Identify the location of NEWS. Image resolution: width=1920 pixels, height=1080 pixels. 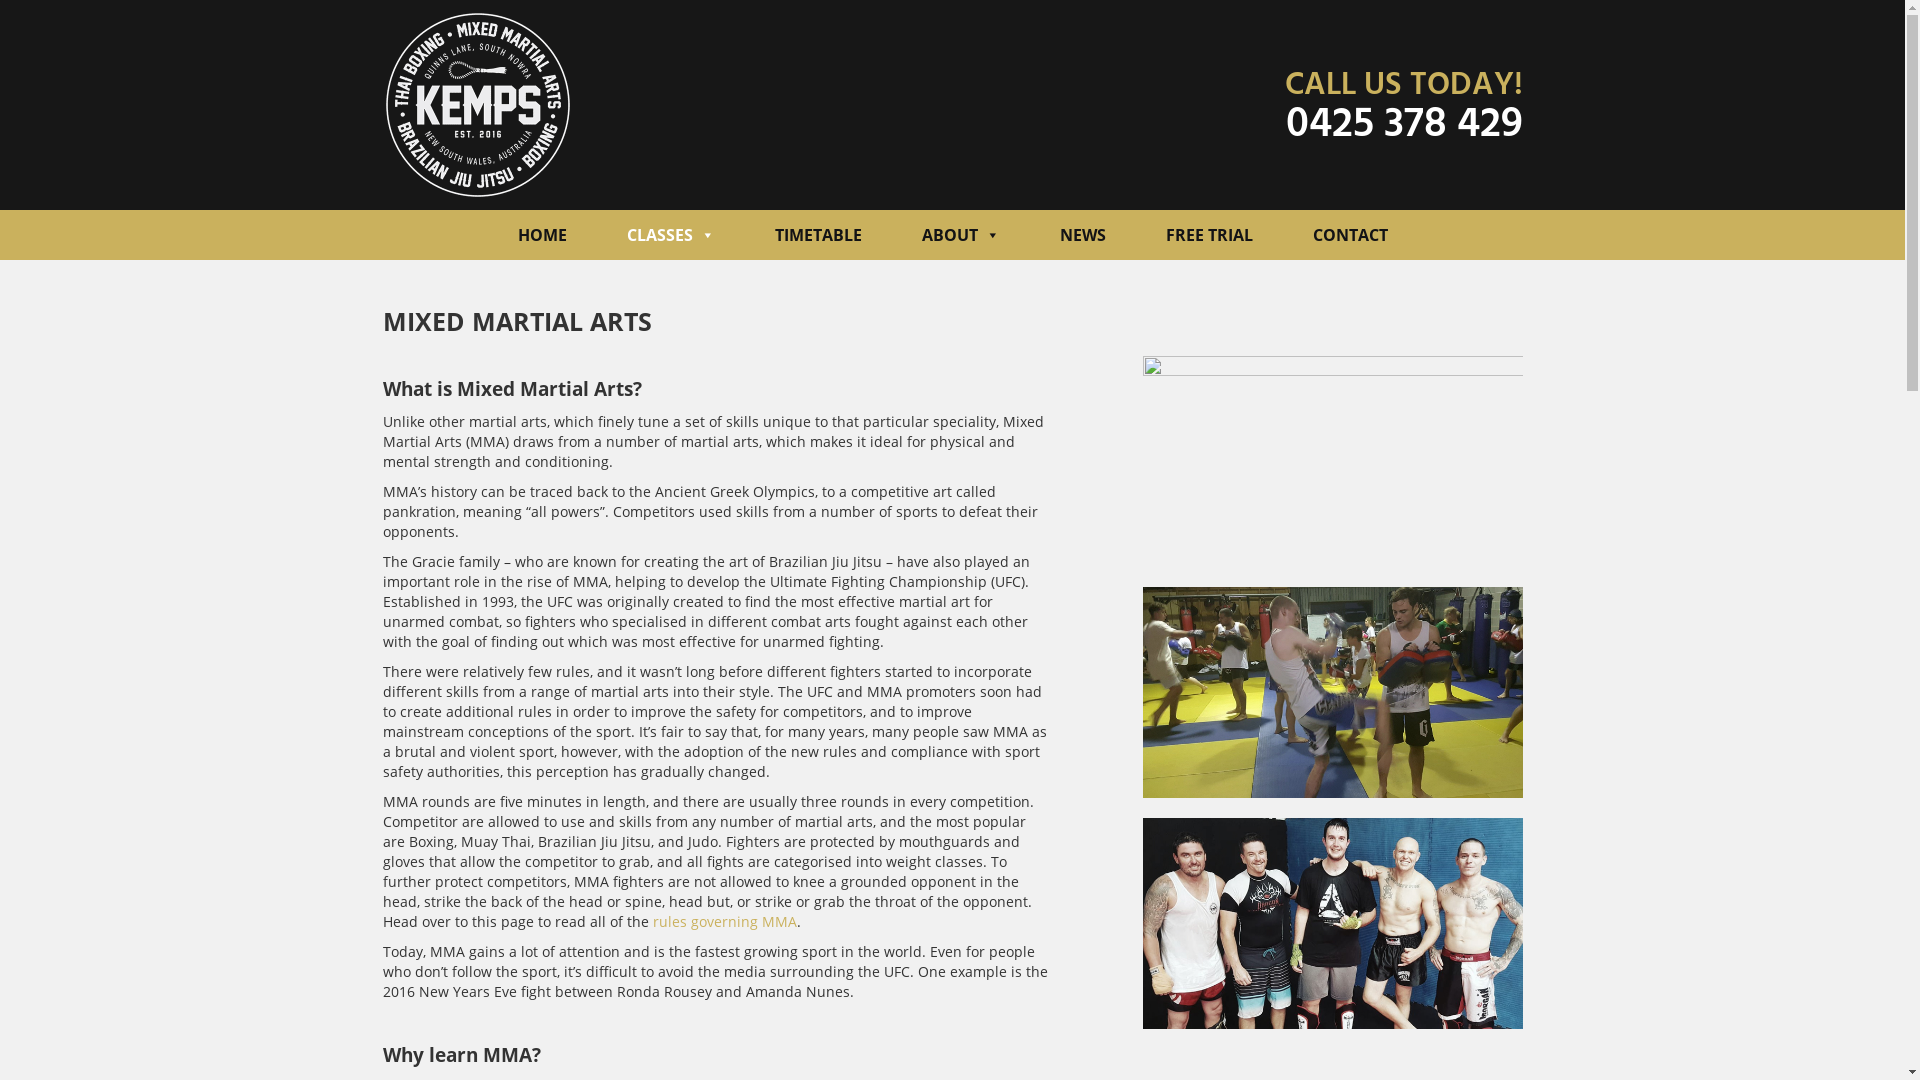
(1083, 235).